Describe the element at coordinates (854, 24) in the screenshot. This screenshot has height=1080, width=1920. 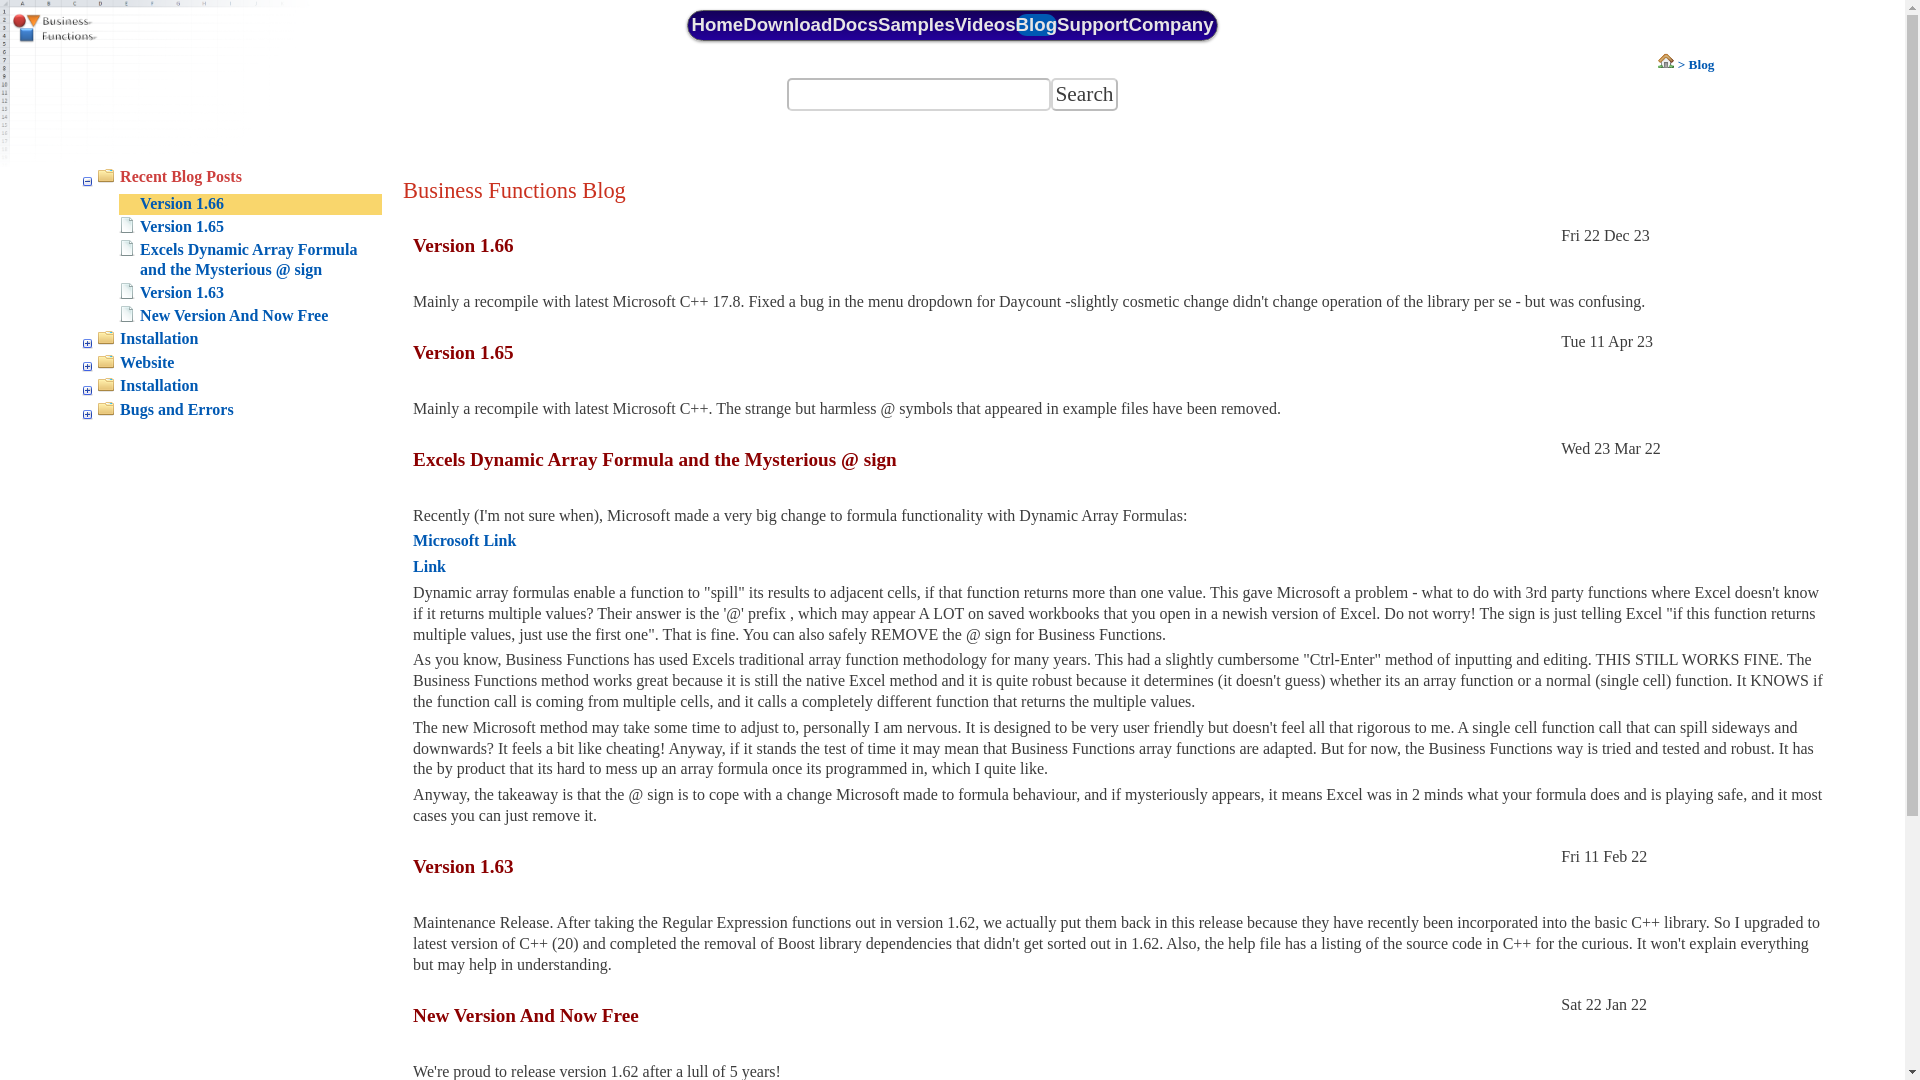
I see `Docs` at that location.